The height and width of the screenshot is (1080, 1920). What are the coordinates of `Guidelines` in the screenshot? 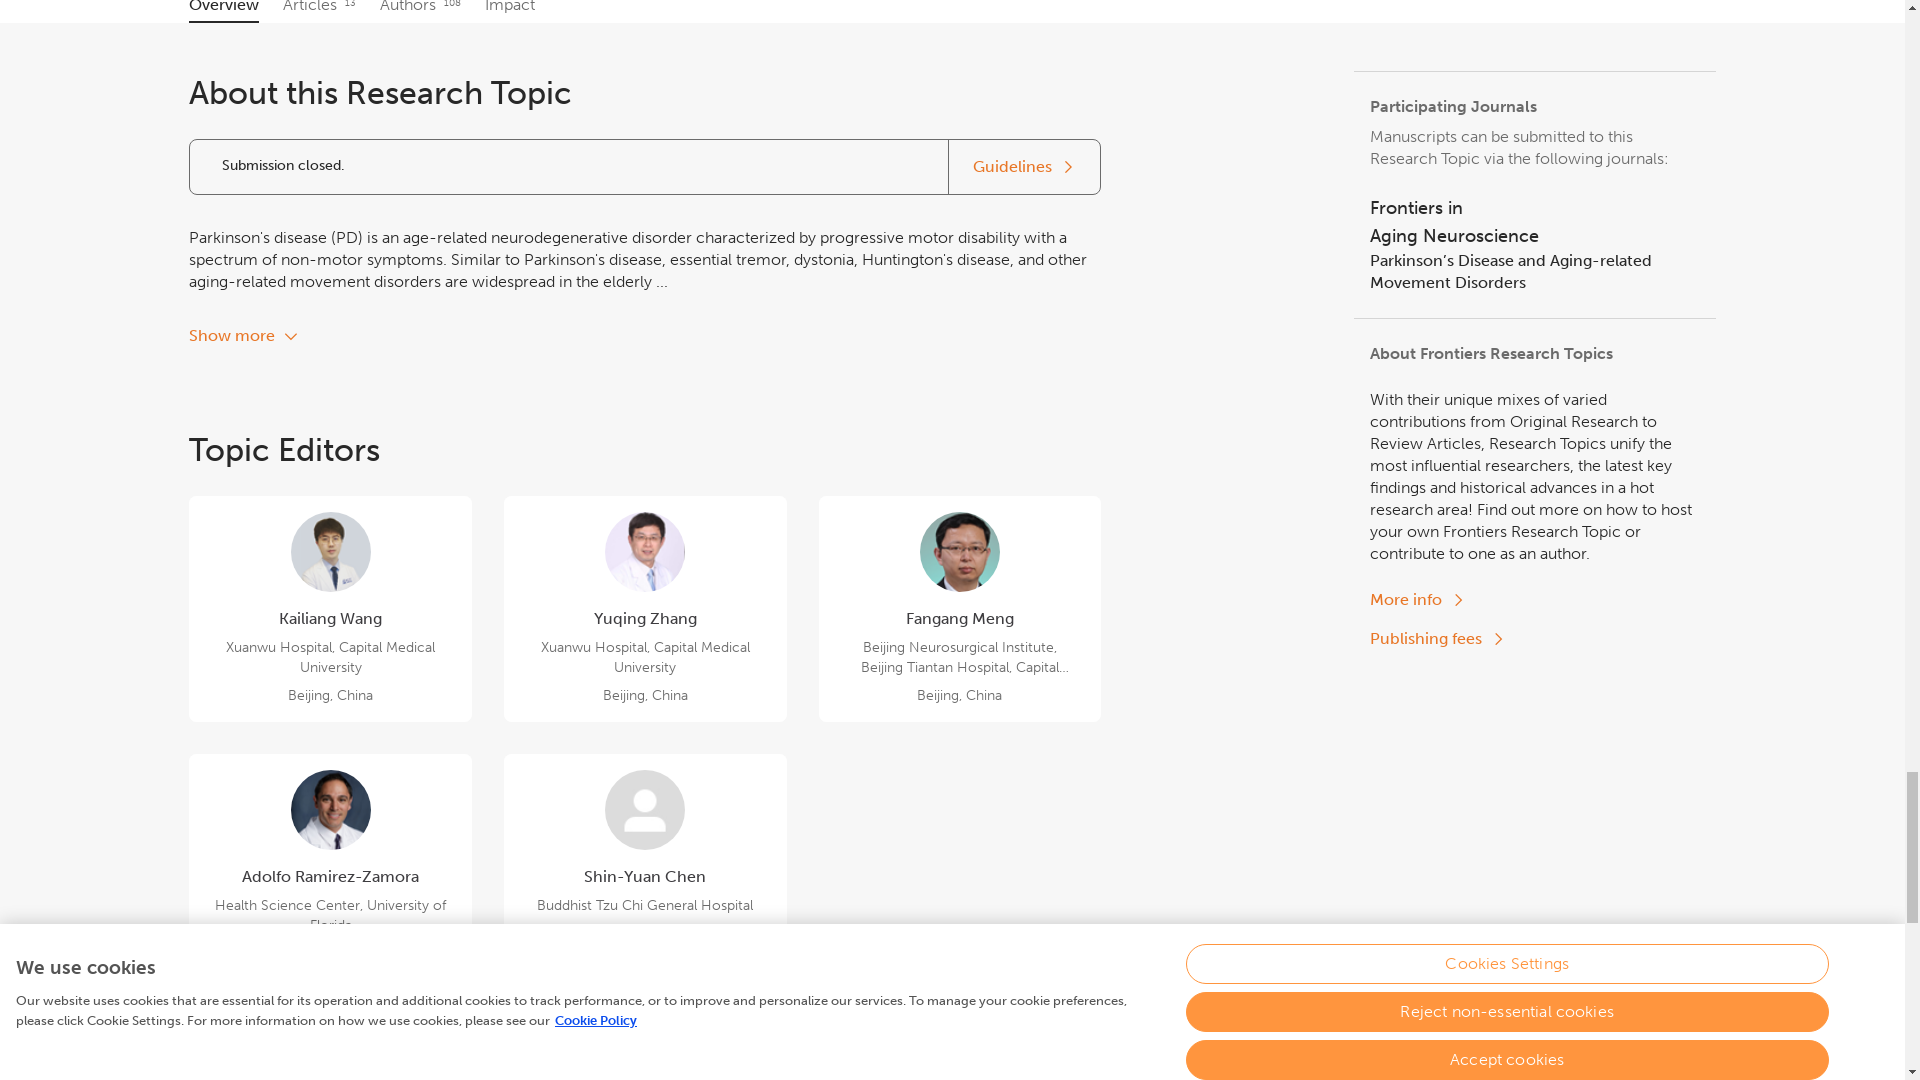 It's located at (224, 10).